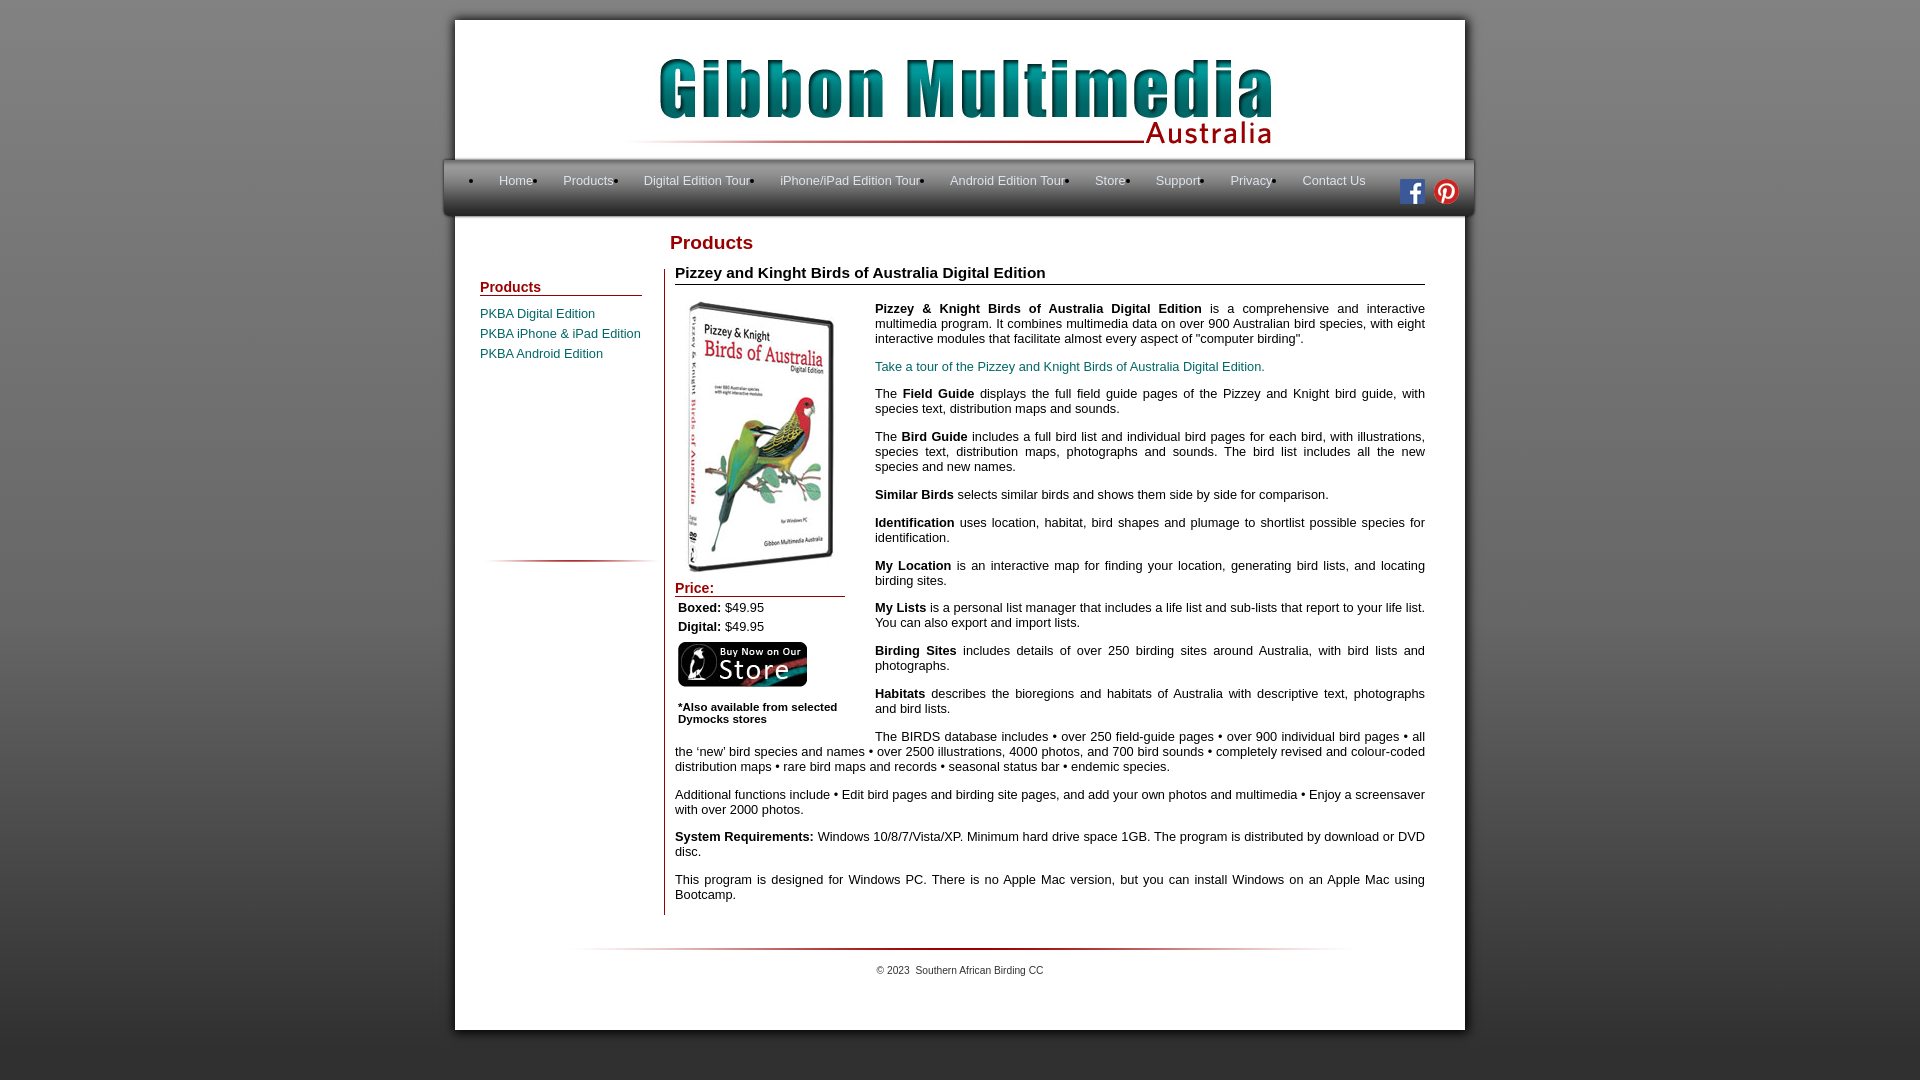 The width and height of the screenshot is (1920, 1080). I want to click on iPhone/iPad Edition Tour, so click(850, 180).